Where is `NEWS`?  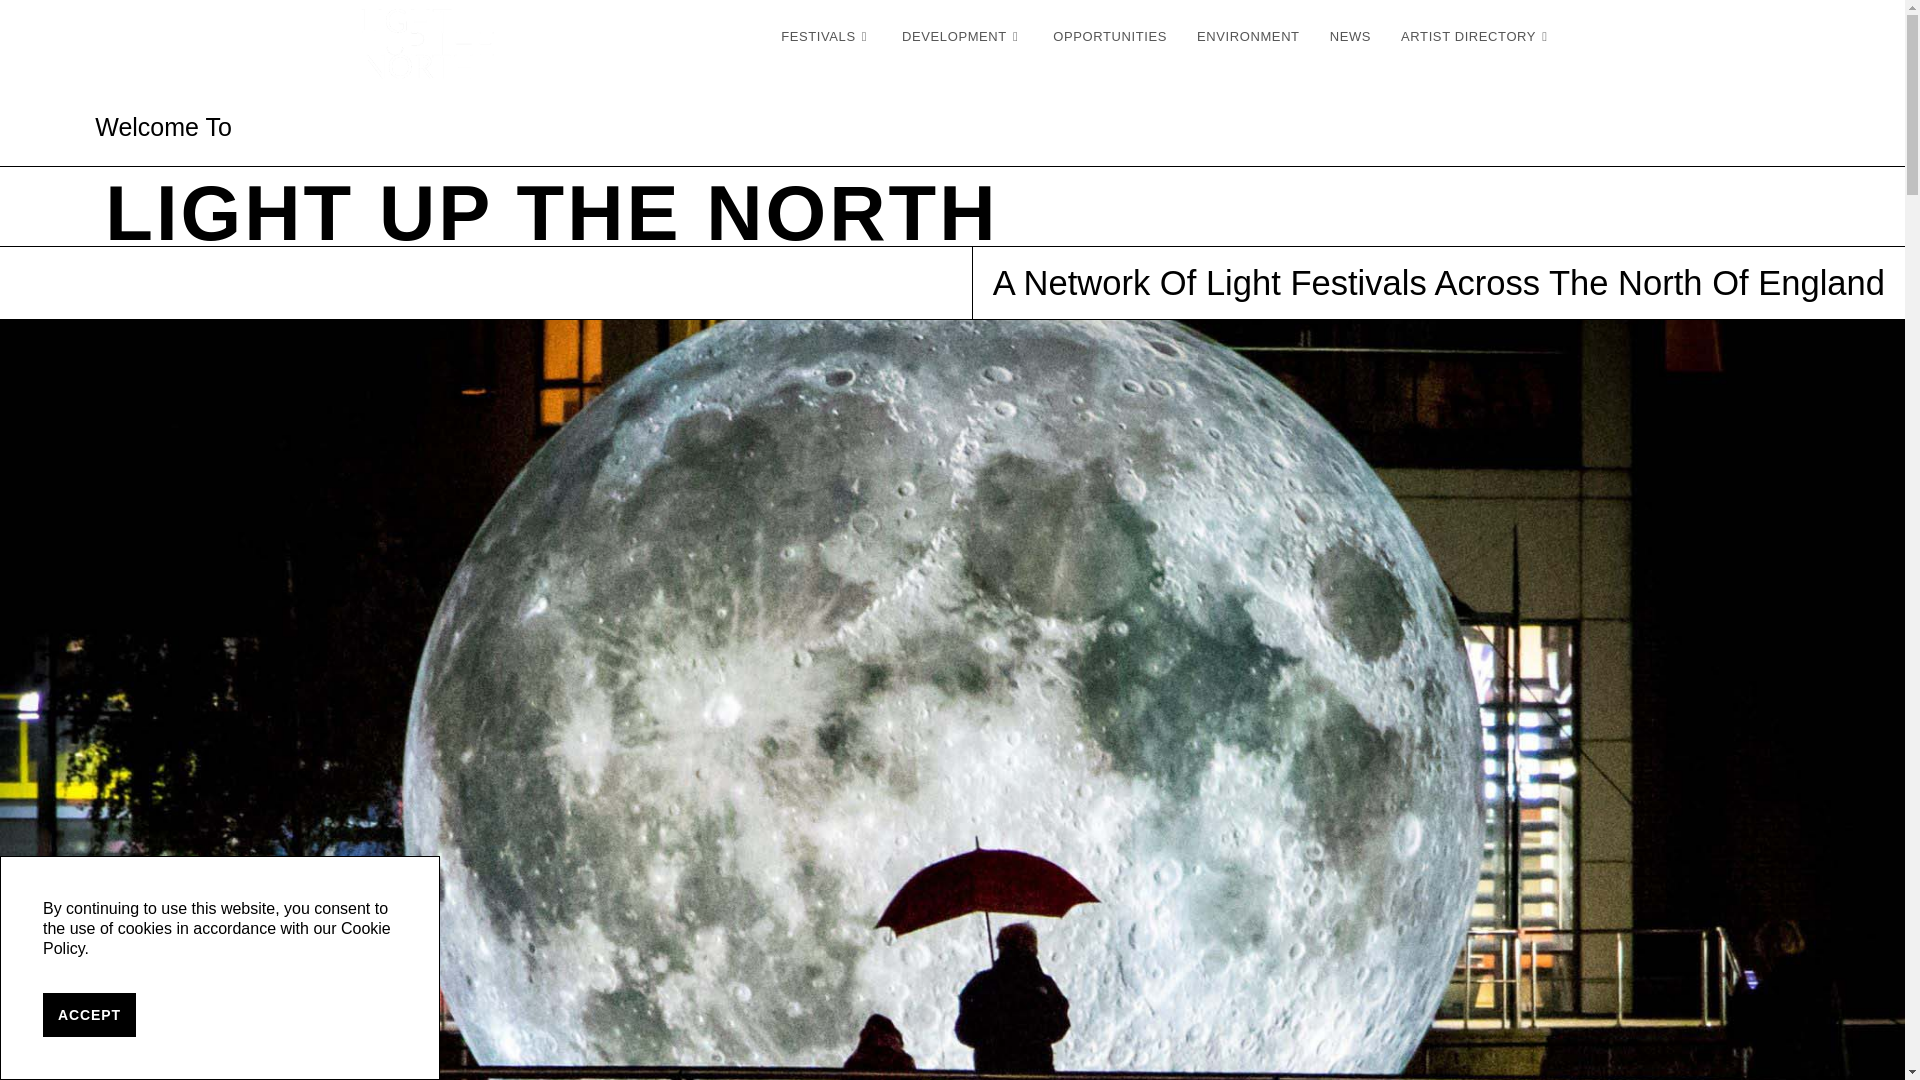
NEWS is located at coordinates (1350, 37).